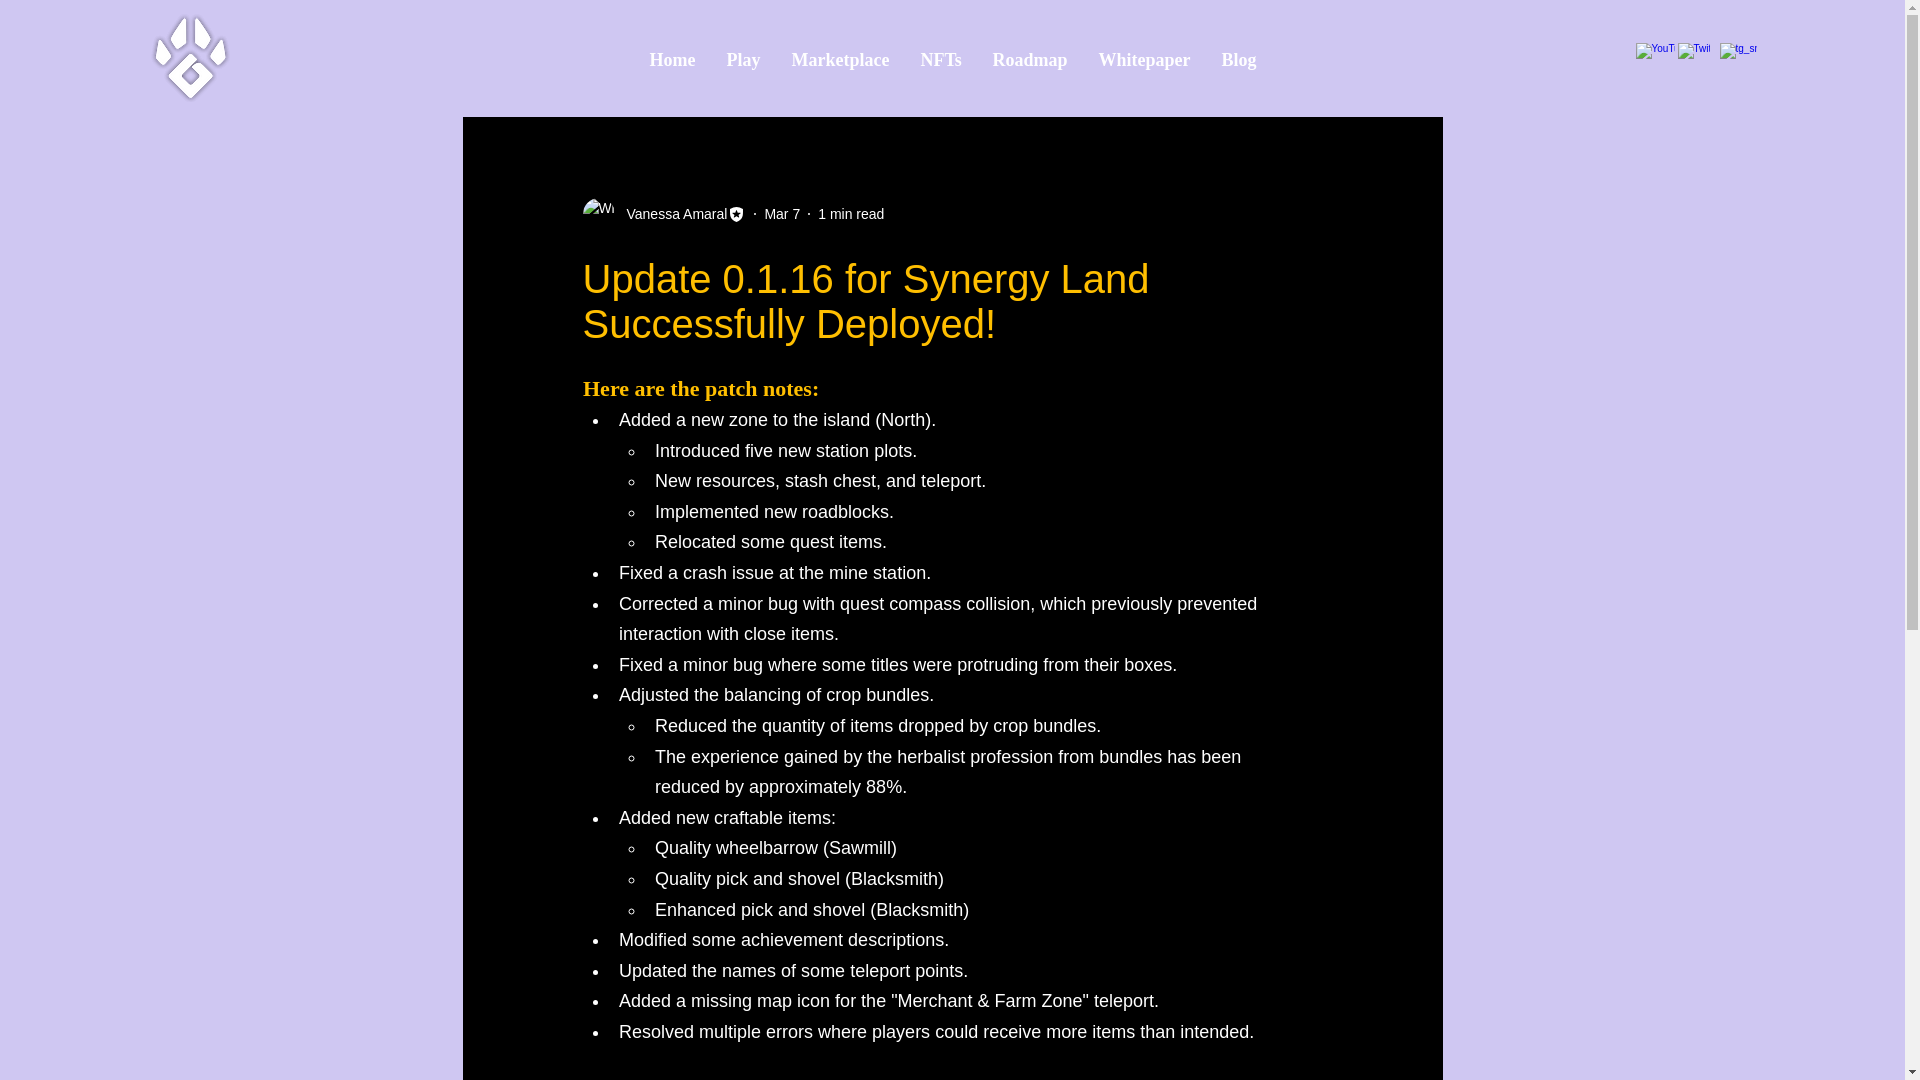  What do you see at coordinates (1144, 59) in the screenshot?
I see `Whitepaper` at bounding box center [1144, 59].